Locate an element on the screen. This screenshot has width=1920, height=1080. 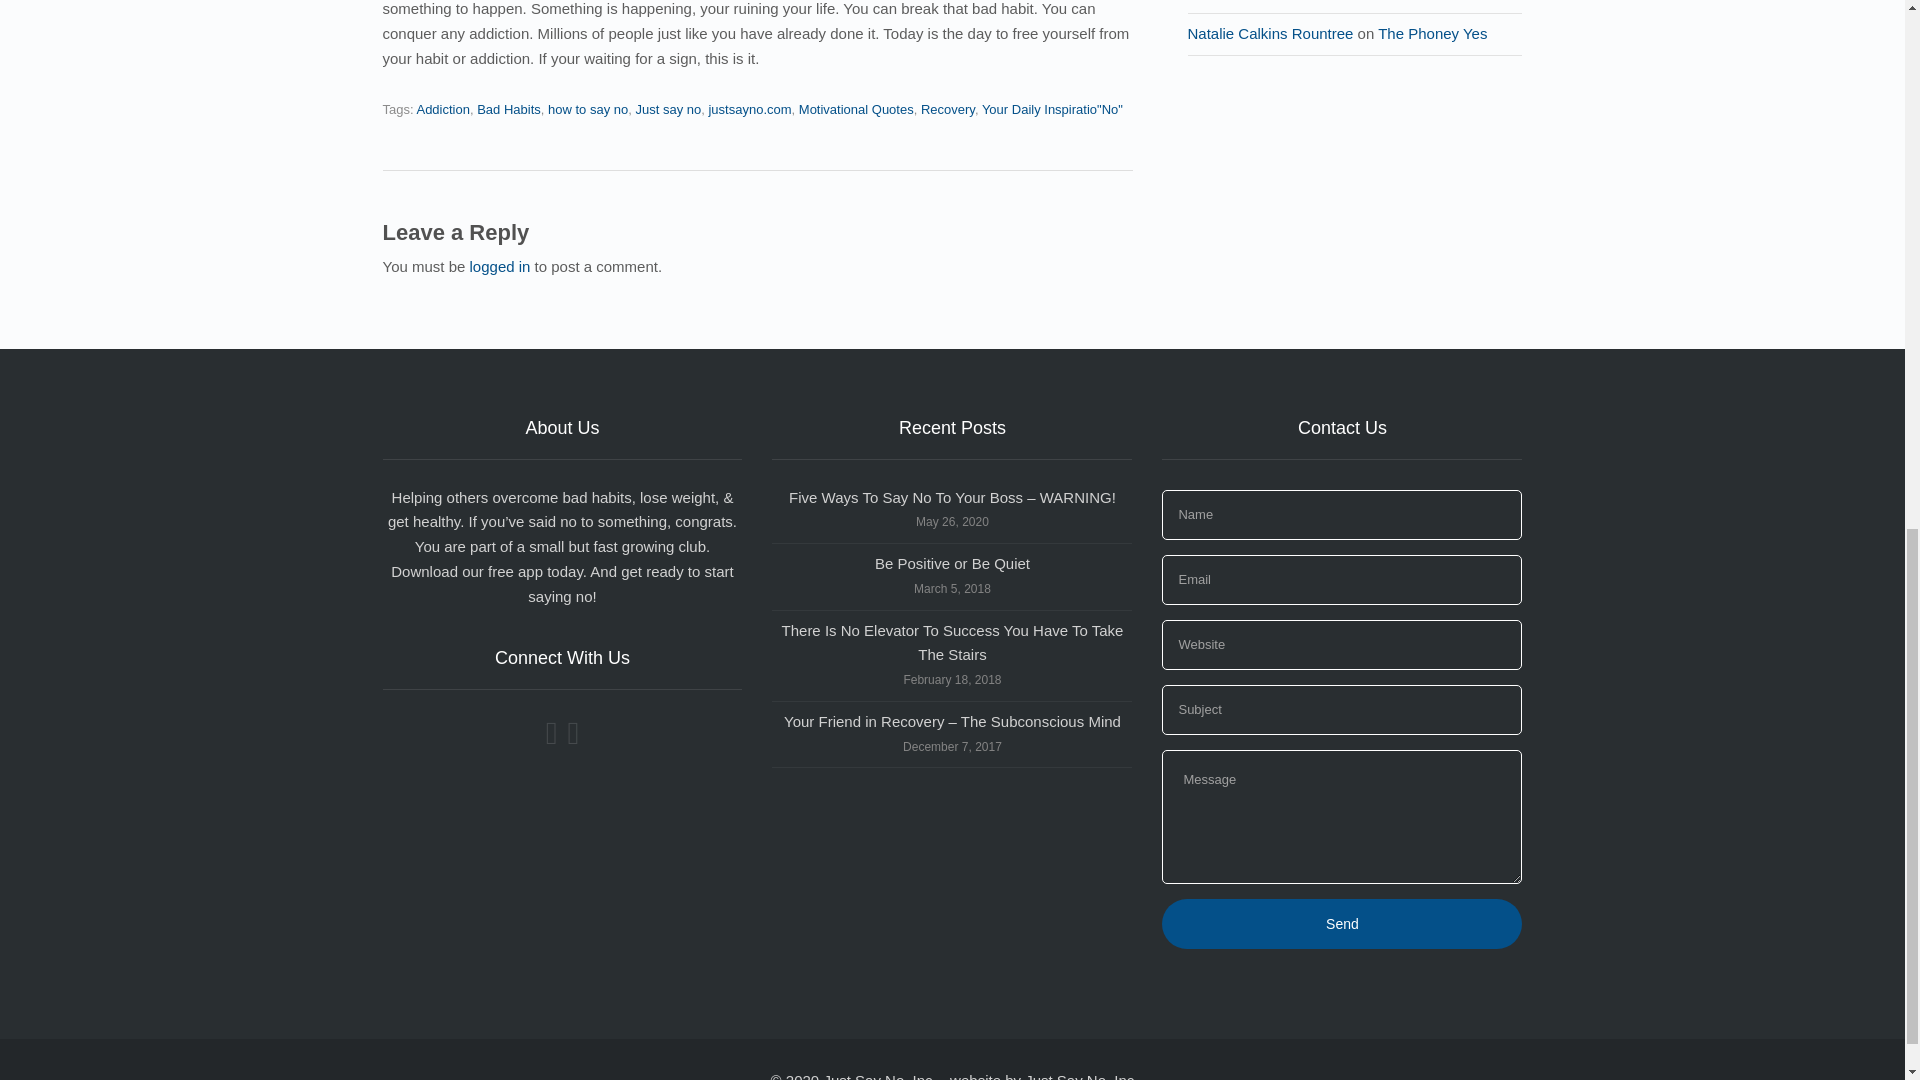
Natalie Calkins Rountree is located at coordinates (1270, 33).